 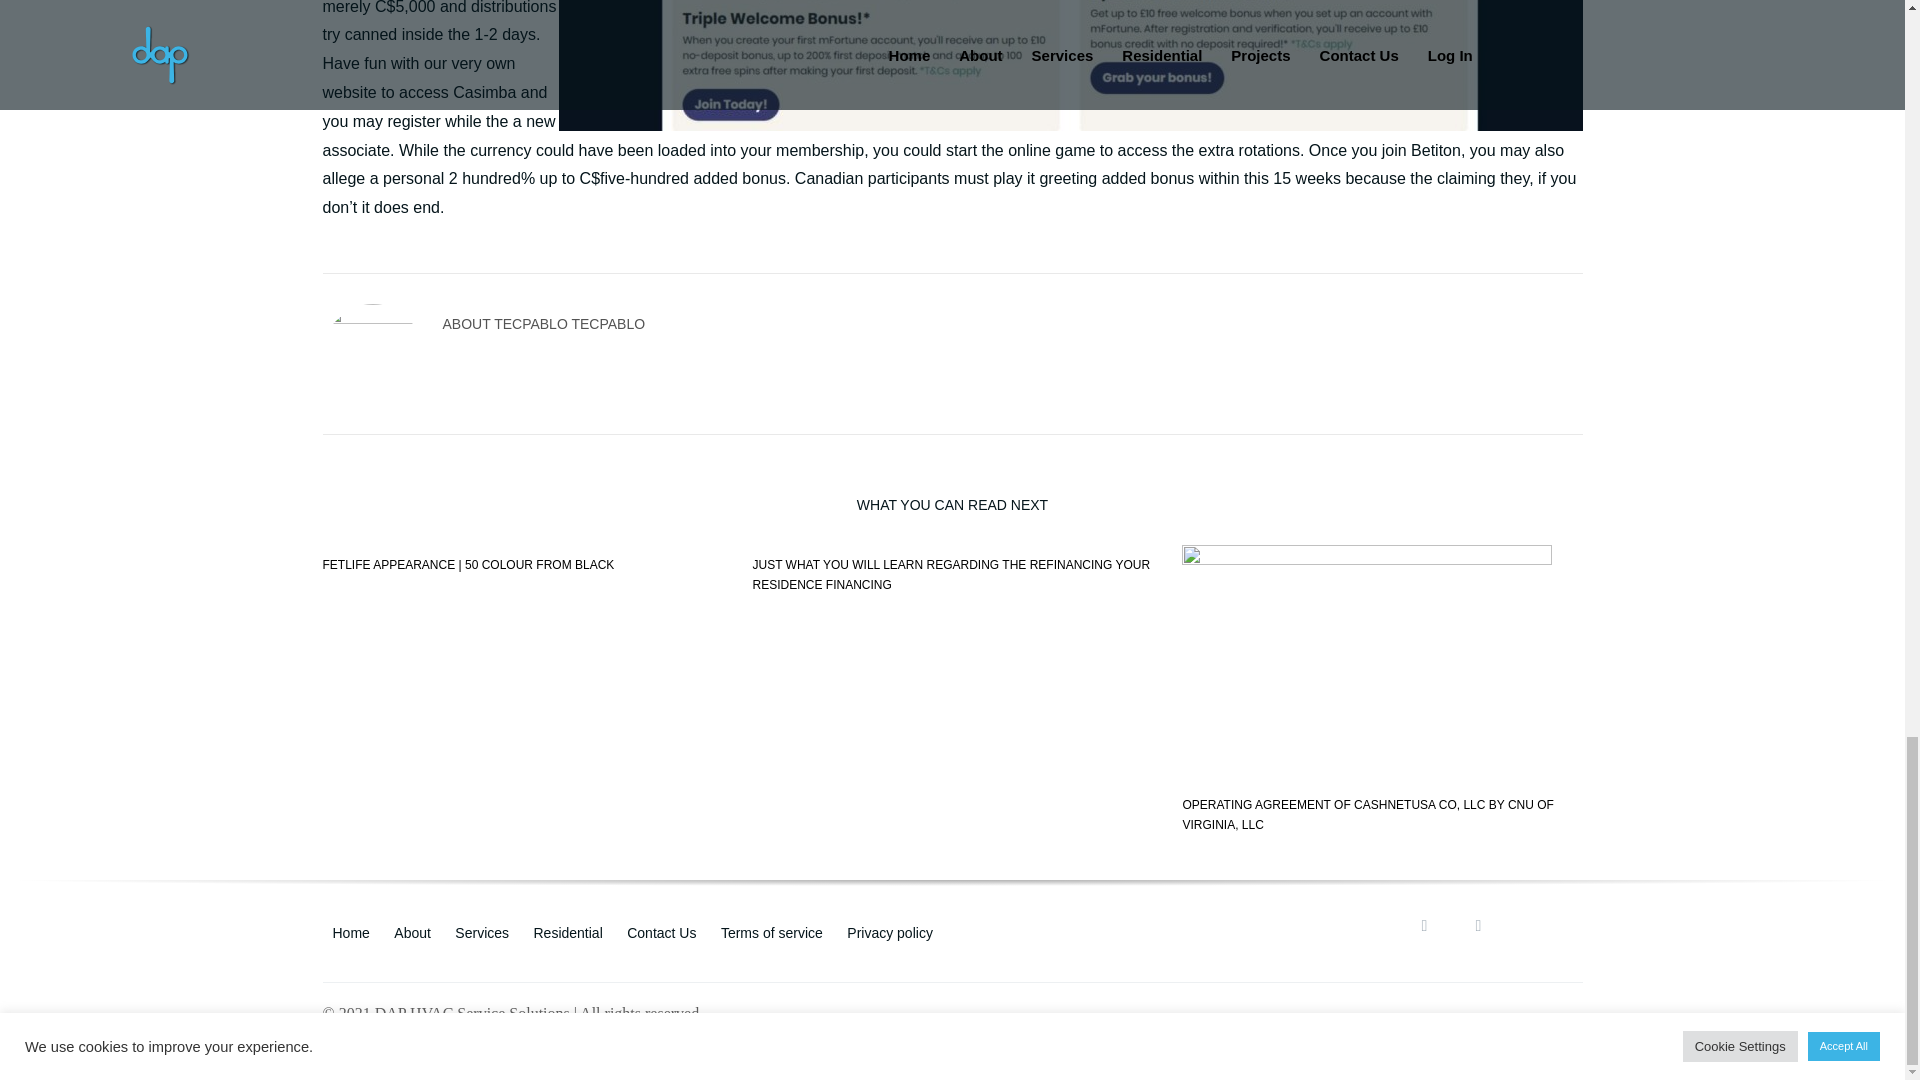 What do you see at coordinates (772, 932) in the screenshot?
I see `Terms of service` at bounding box center [772, 932].